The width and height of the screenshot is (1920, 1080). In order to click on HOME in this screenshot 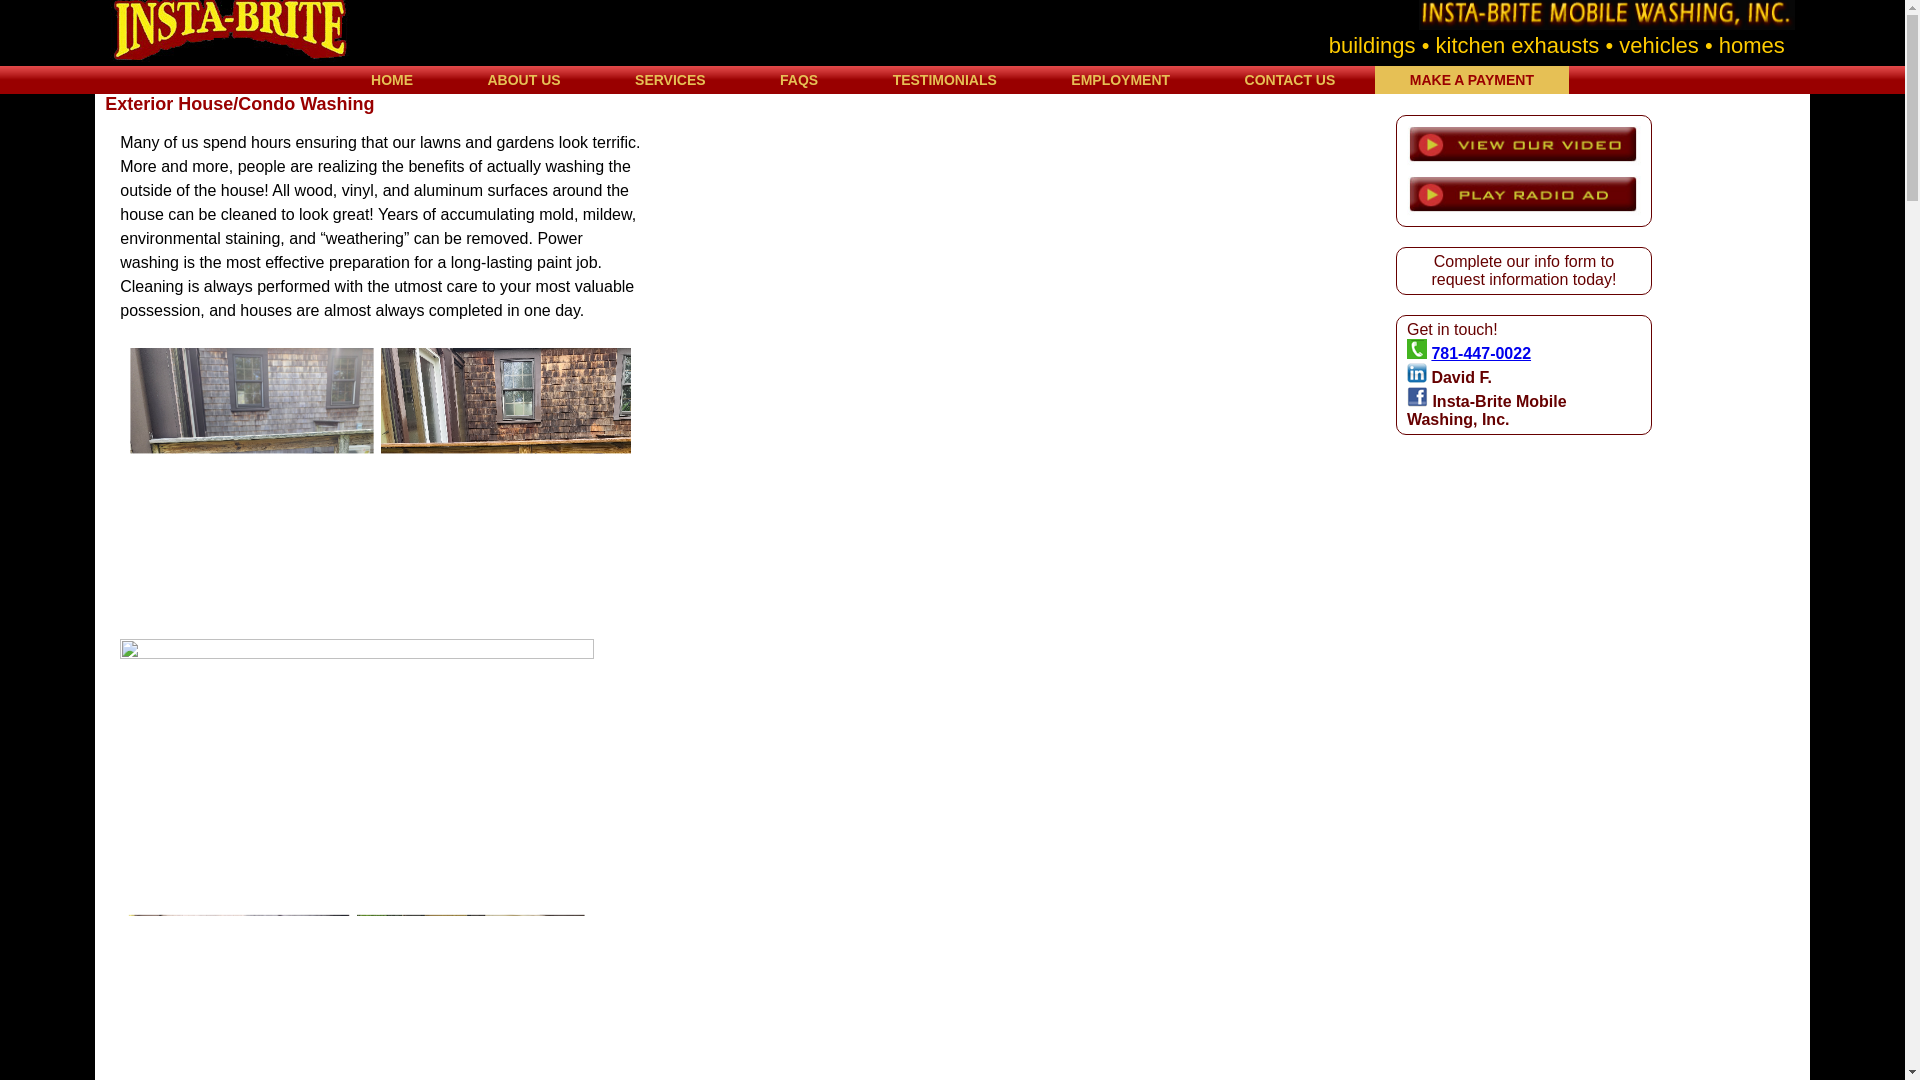, I will do `click(391, 80)`.